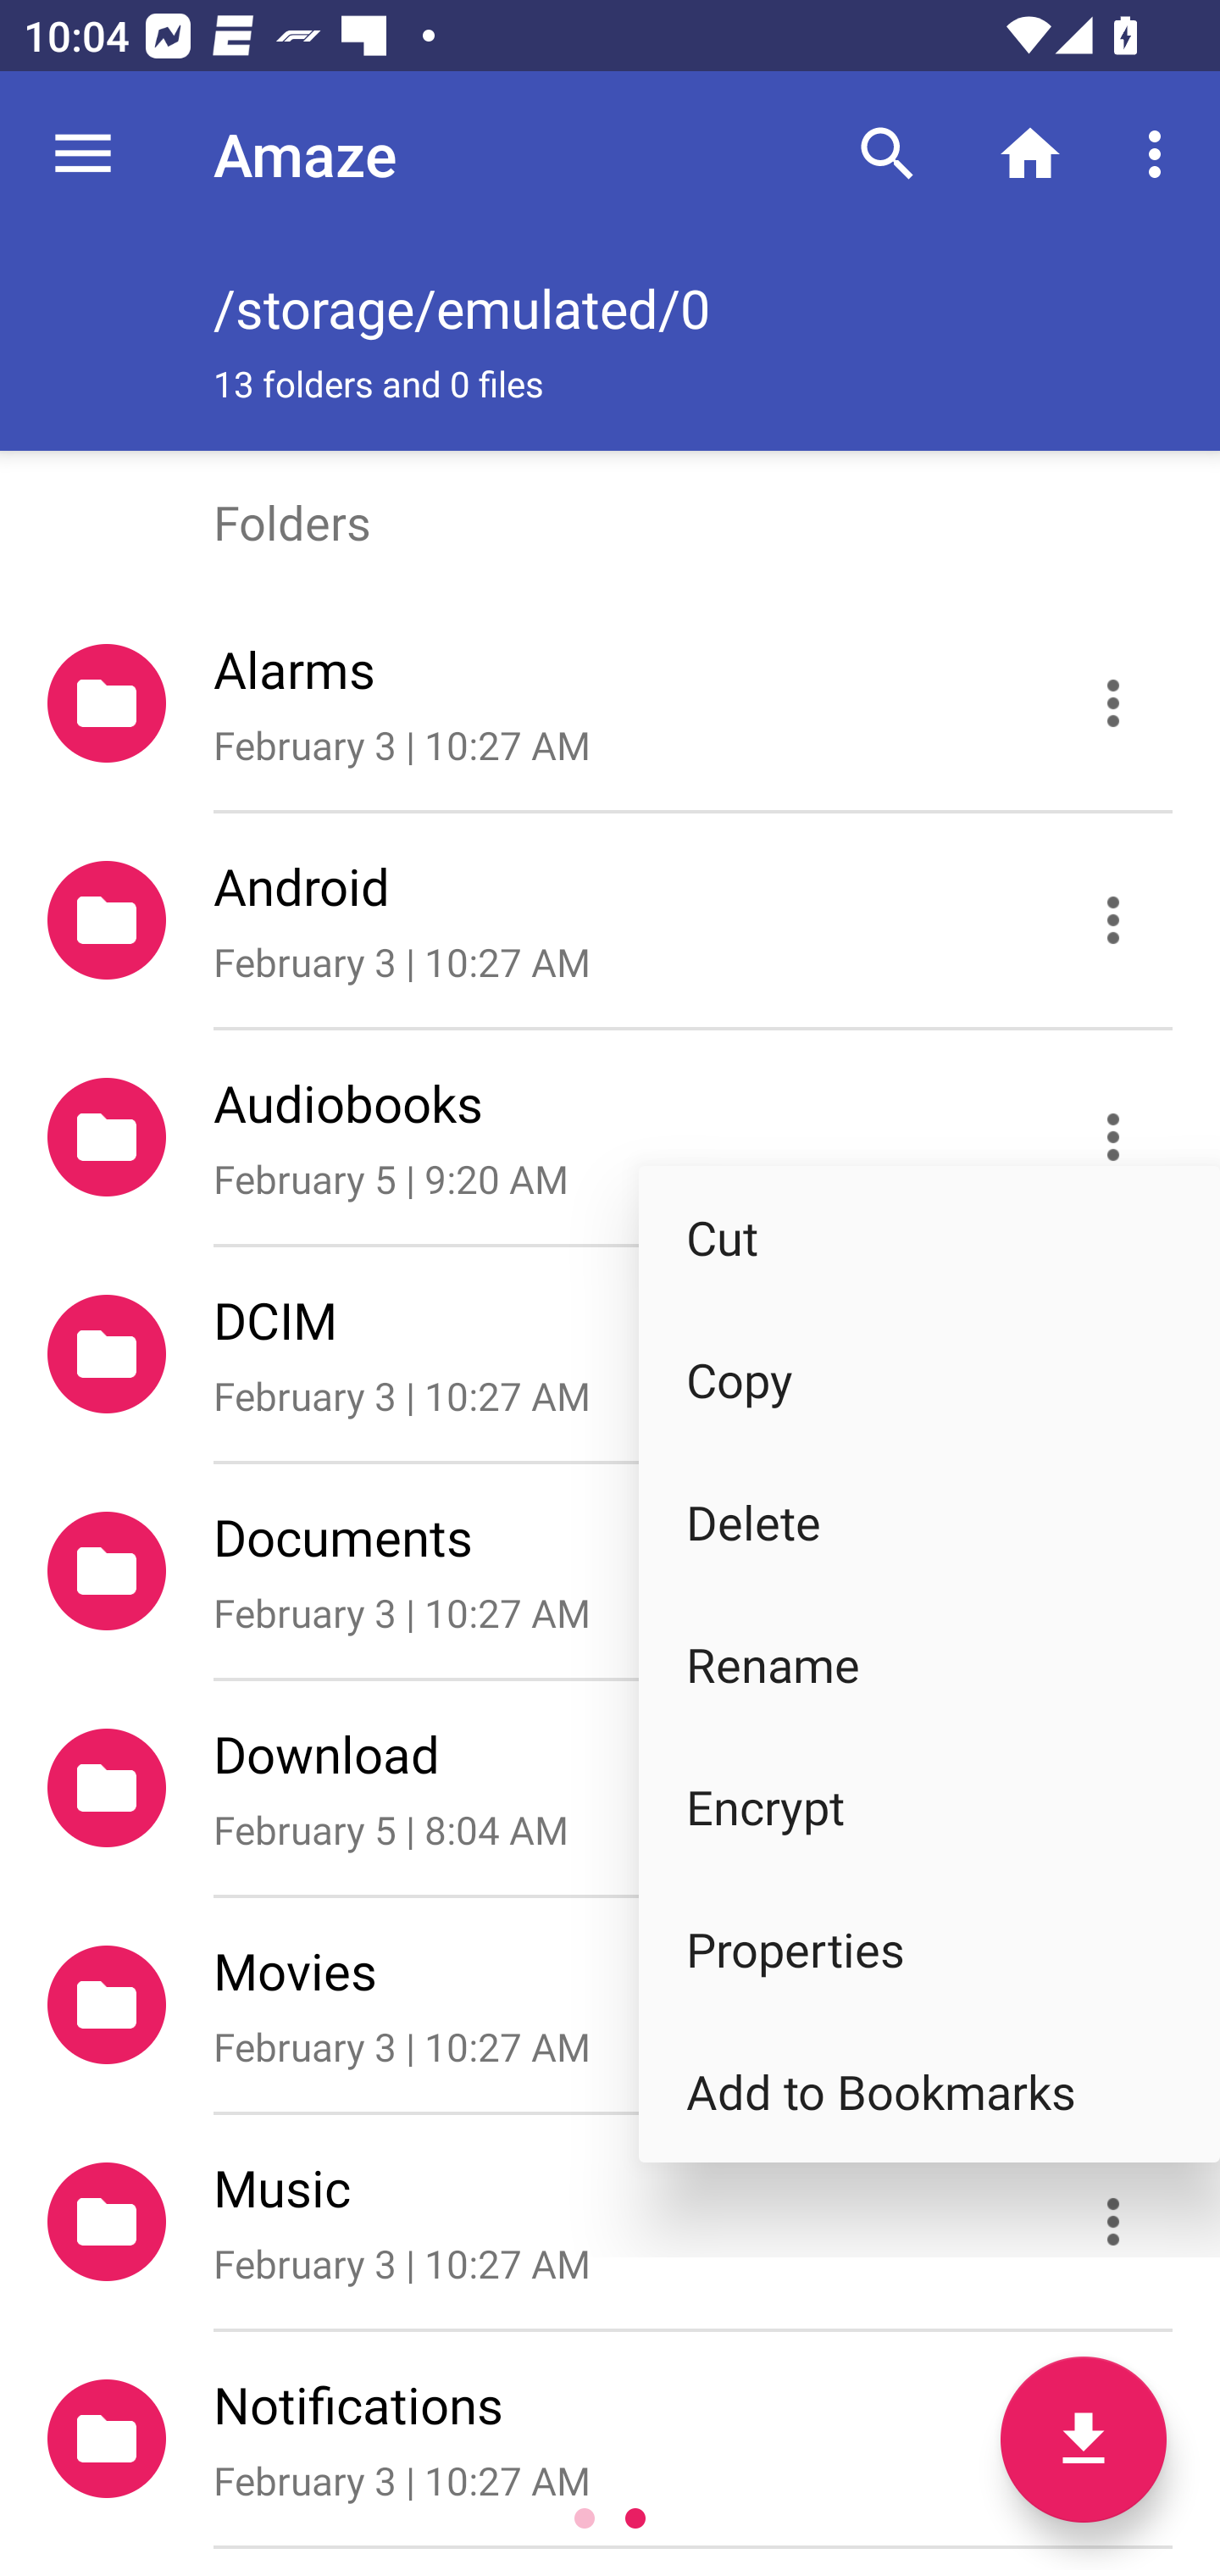  Describe the element at coordinates (929, 1380) in the screenshot. I see `Copy` at that location.